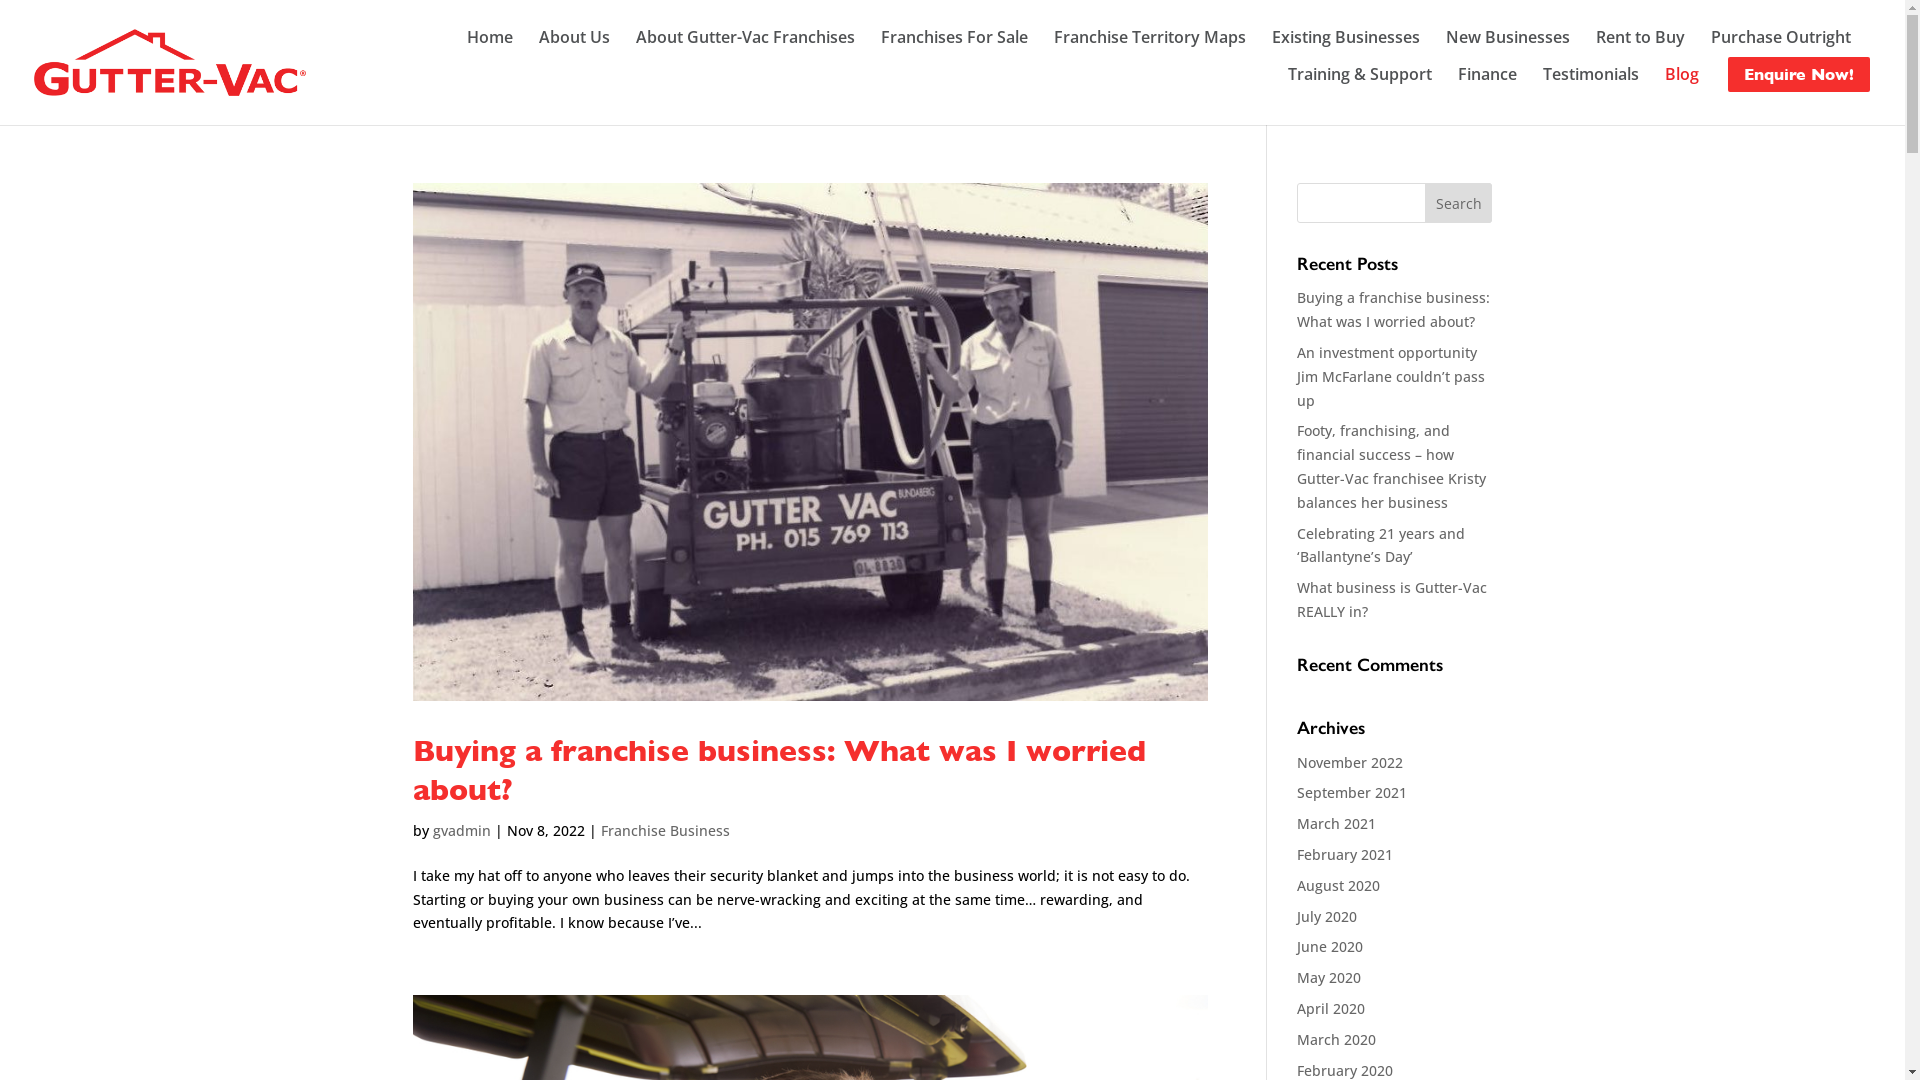 Image resolution: width=1920 pixels, height=1080 pixels. I want to click on March 2021, so click(1336, 824).